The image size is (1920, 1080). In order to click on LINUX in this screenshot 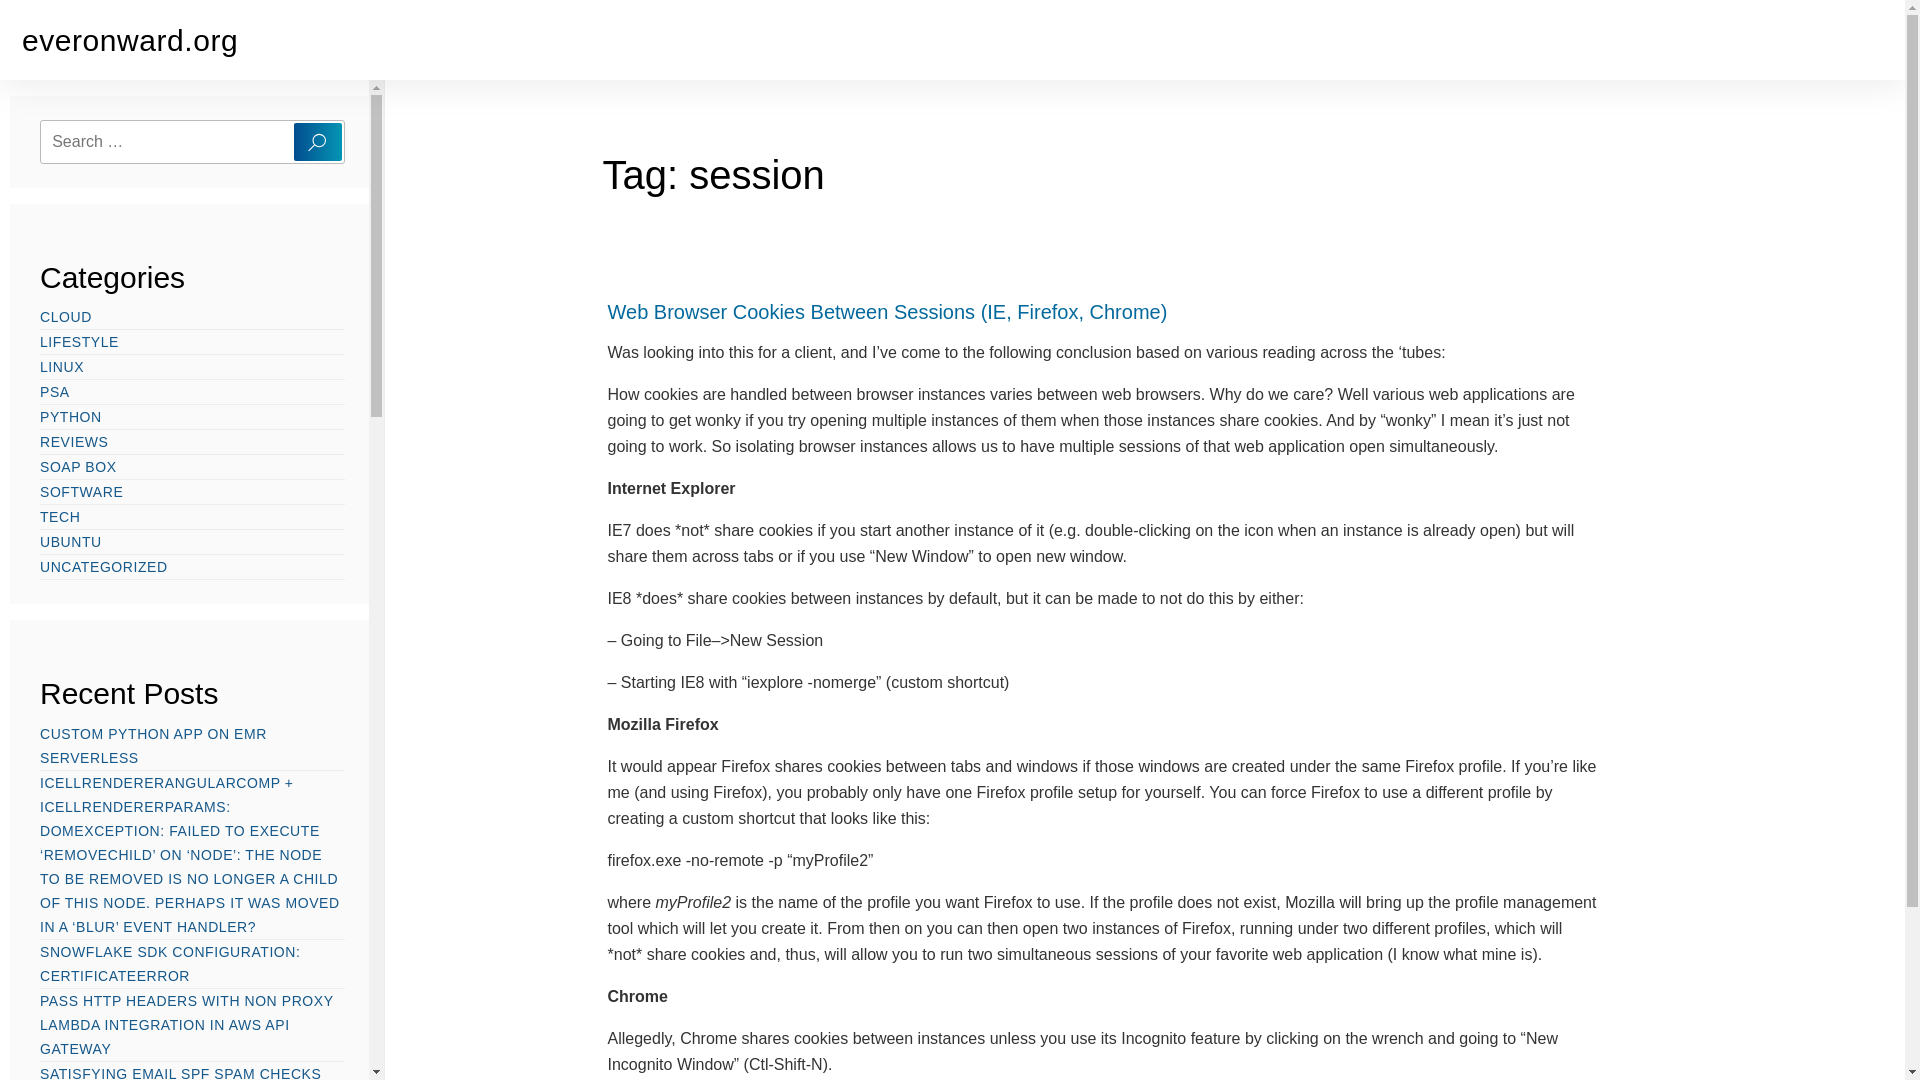, I will do `click(62, 367)`.